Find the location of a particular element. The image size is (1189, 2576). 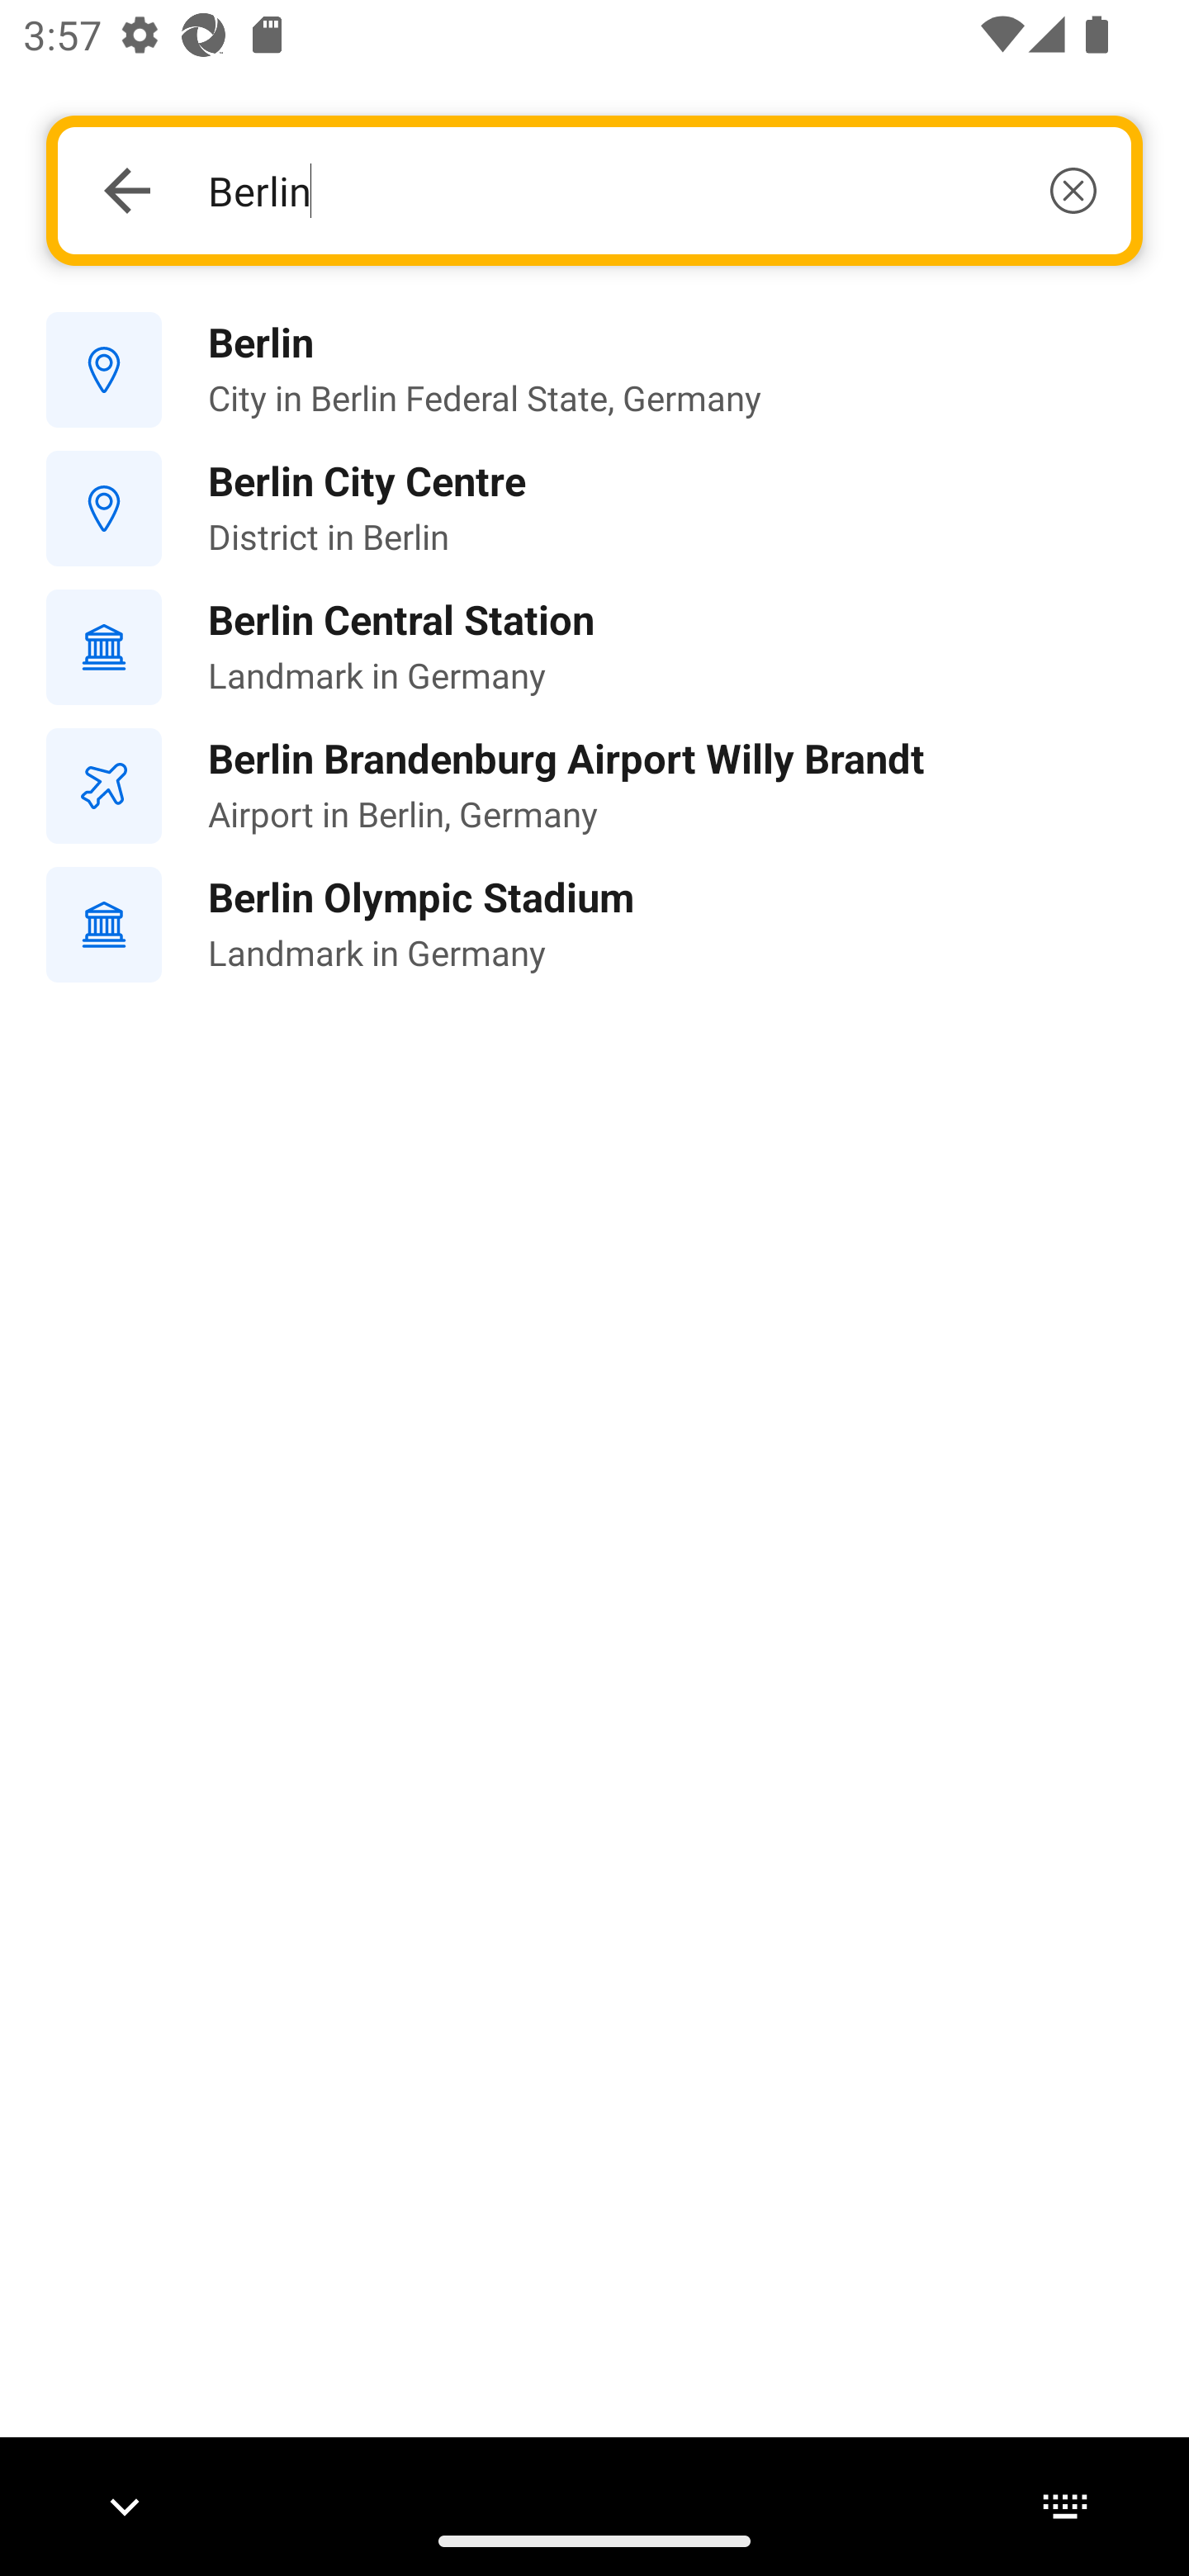

Berlin Olympic Stadium Landmark in Germany is located at coordinates (594, 925).